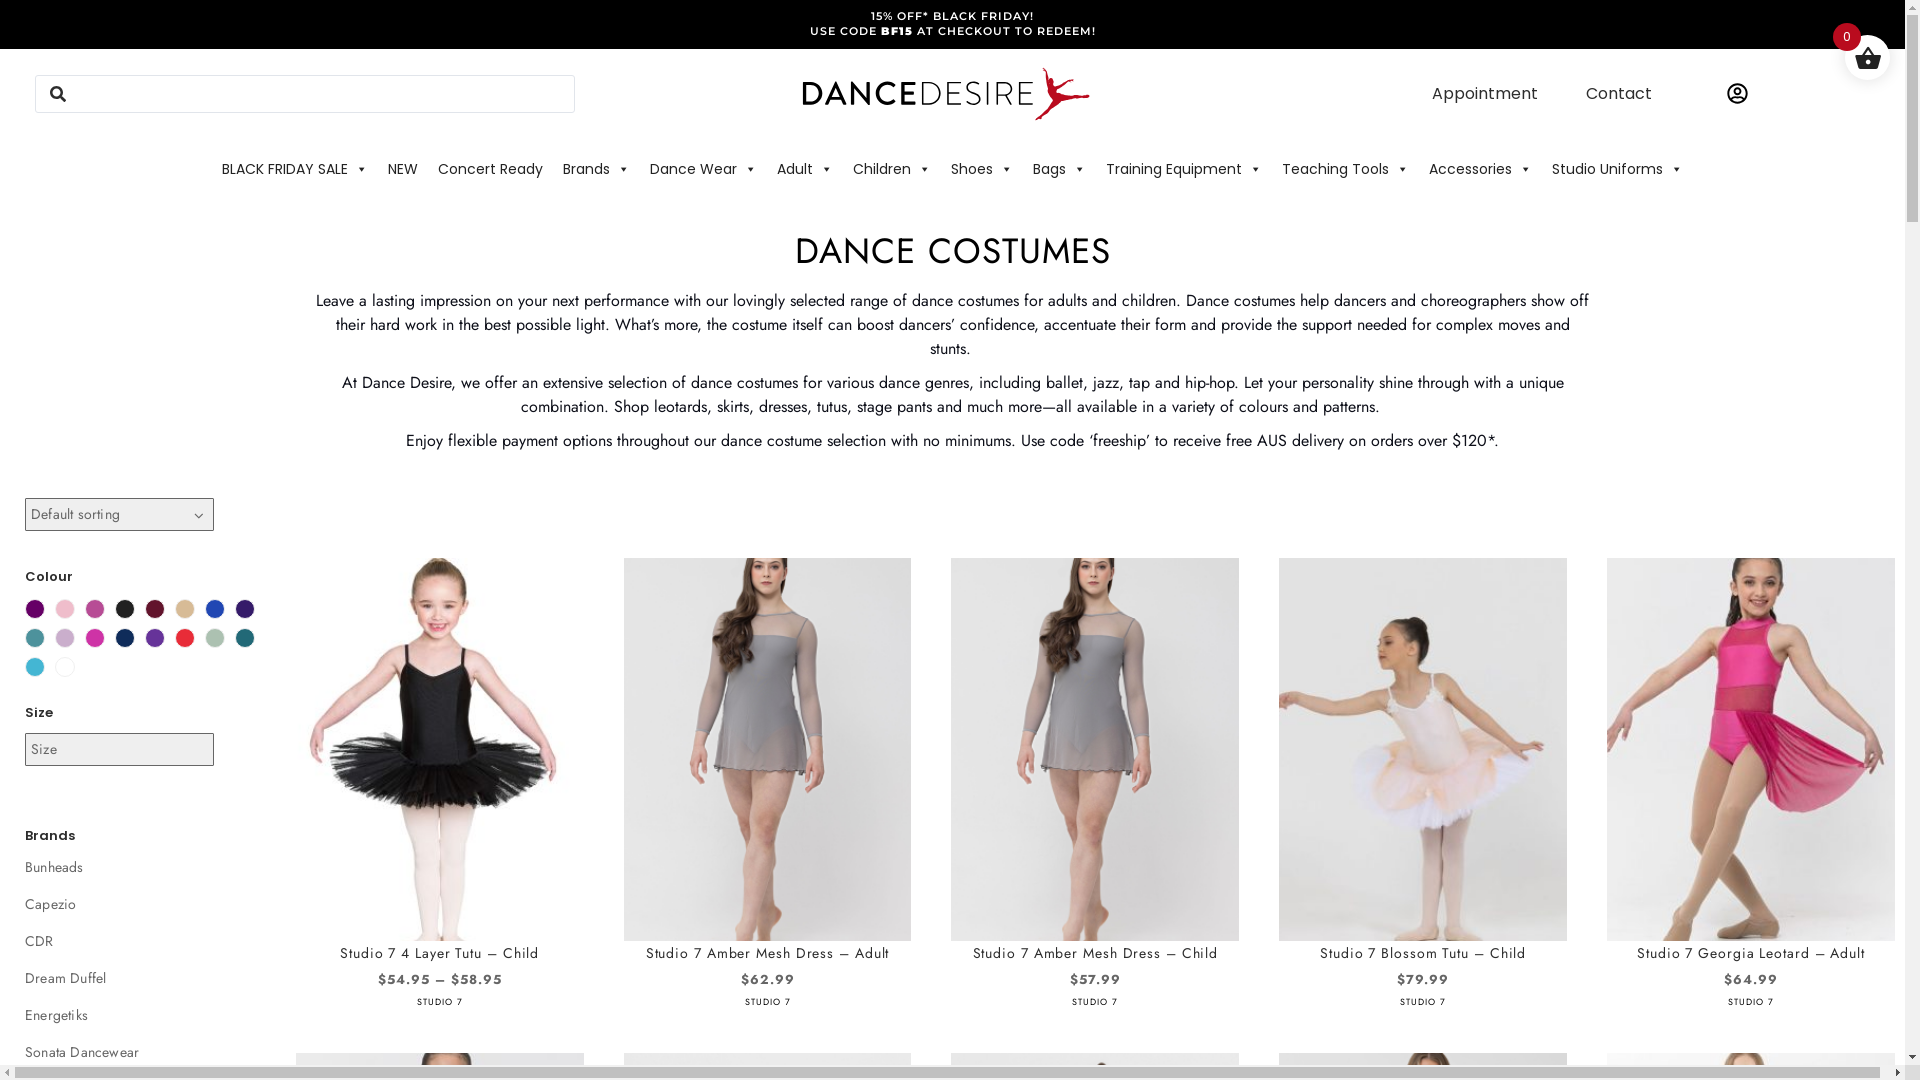  Describe the element at coordinates (403, 169) in the screenshot. I see `NEW` at that location.